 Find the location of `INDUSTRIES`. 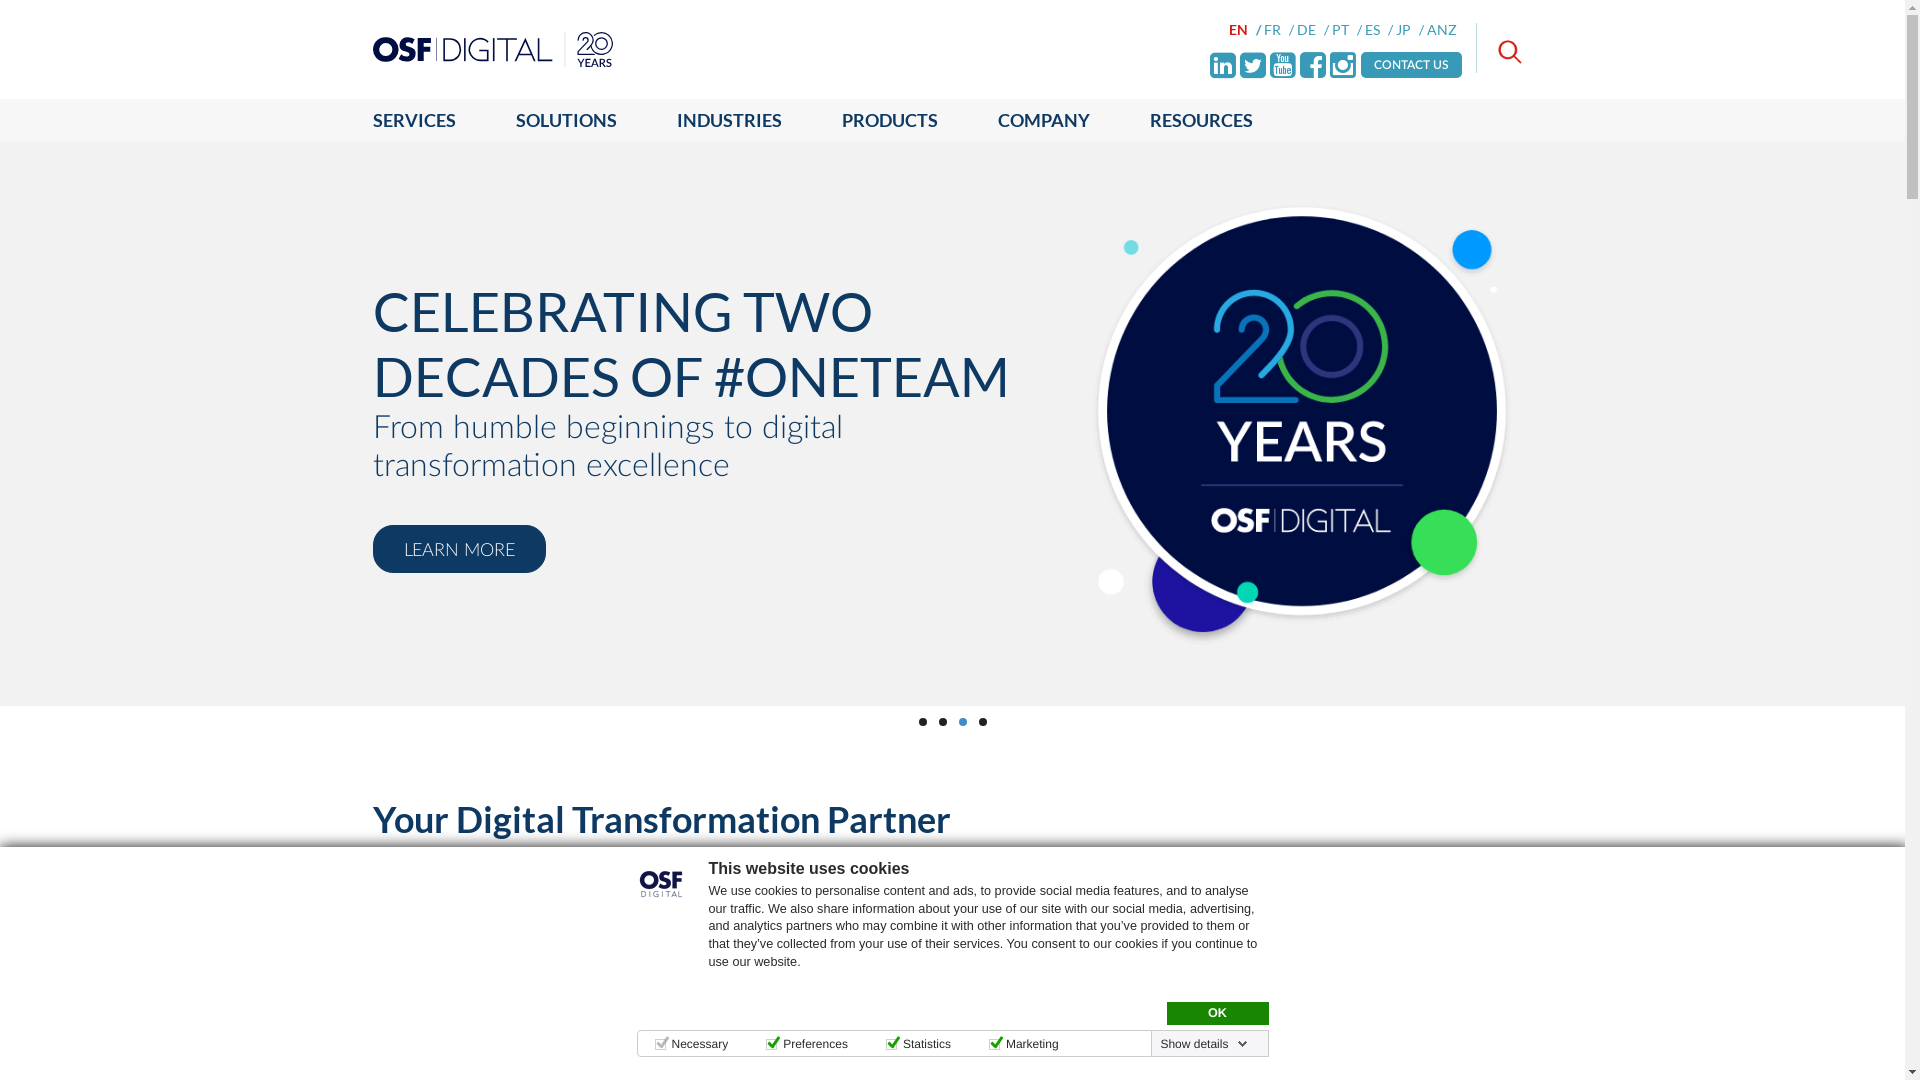

INDUSTRIES is located at coordinates (728, 120).